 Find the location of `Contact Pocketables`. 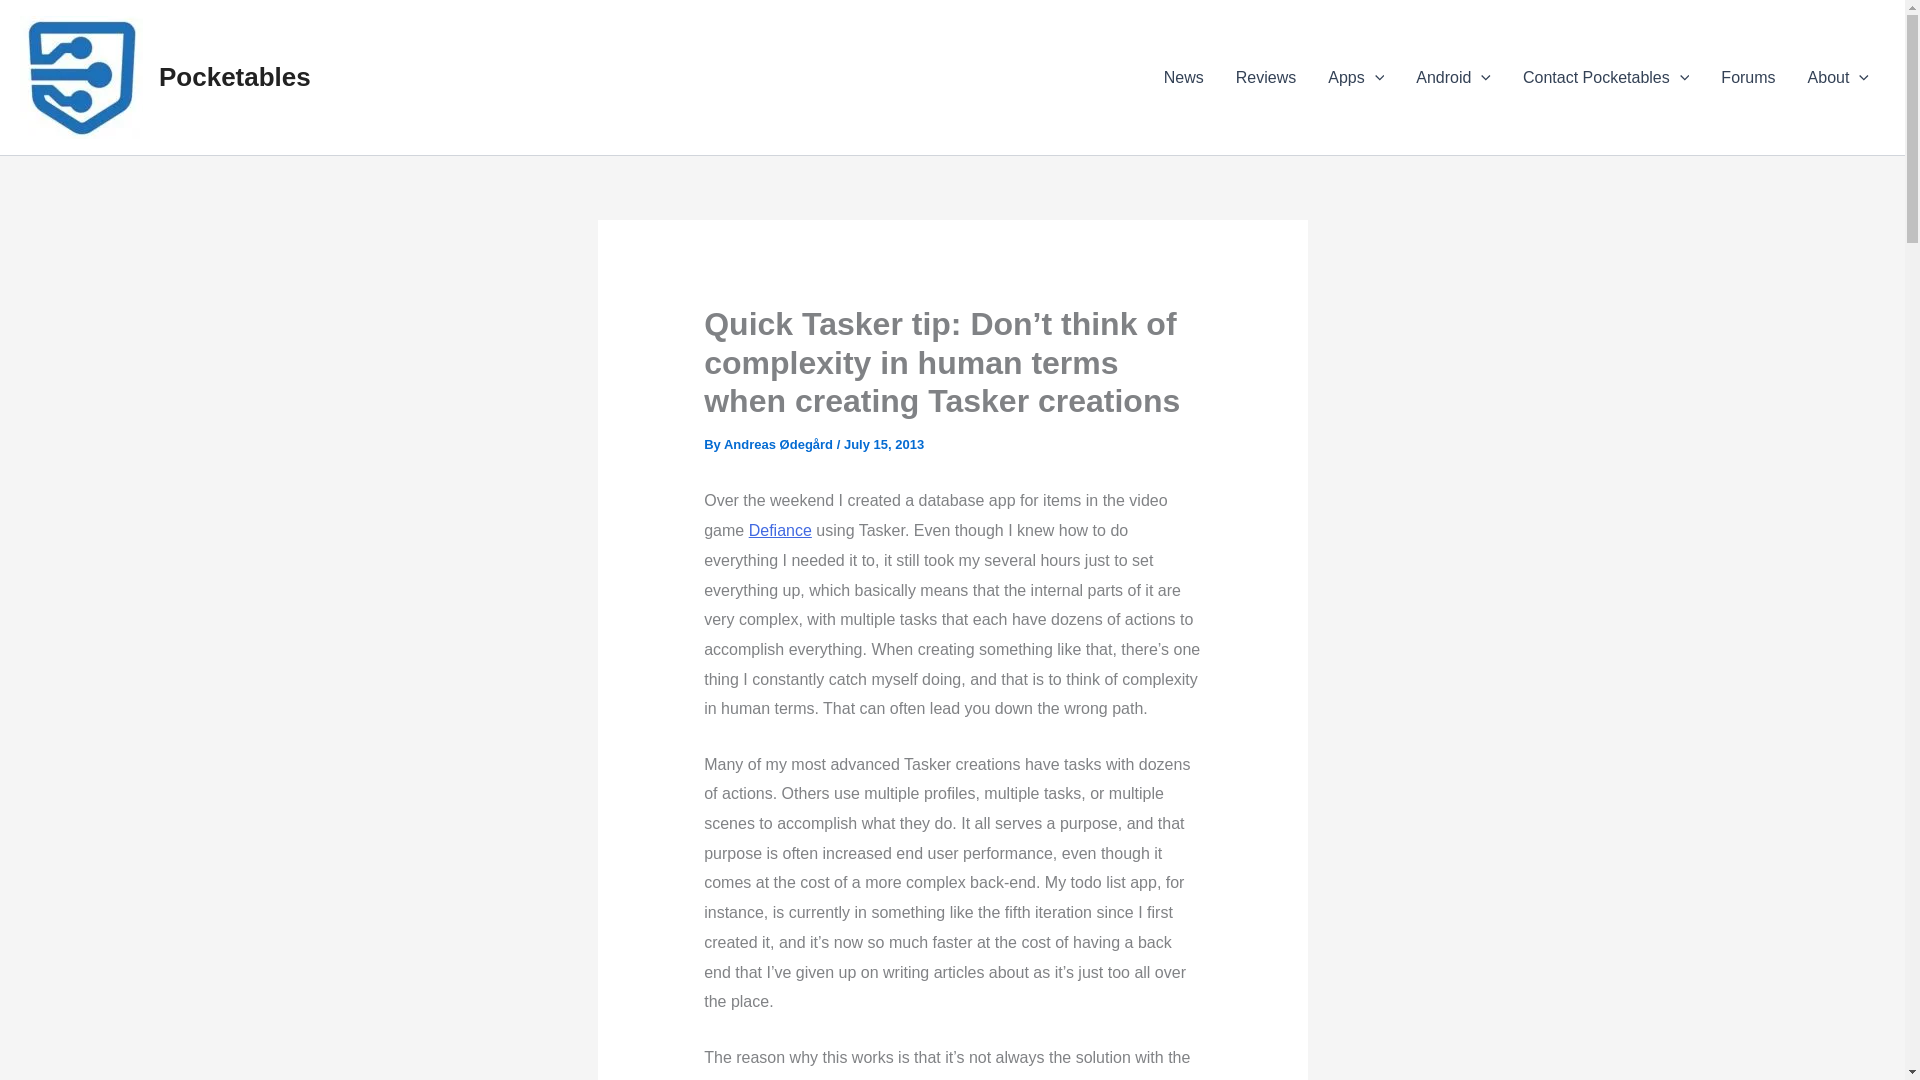

Contact Pocketables is located at coordinates (1606, 77).